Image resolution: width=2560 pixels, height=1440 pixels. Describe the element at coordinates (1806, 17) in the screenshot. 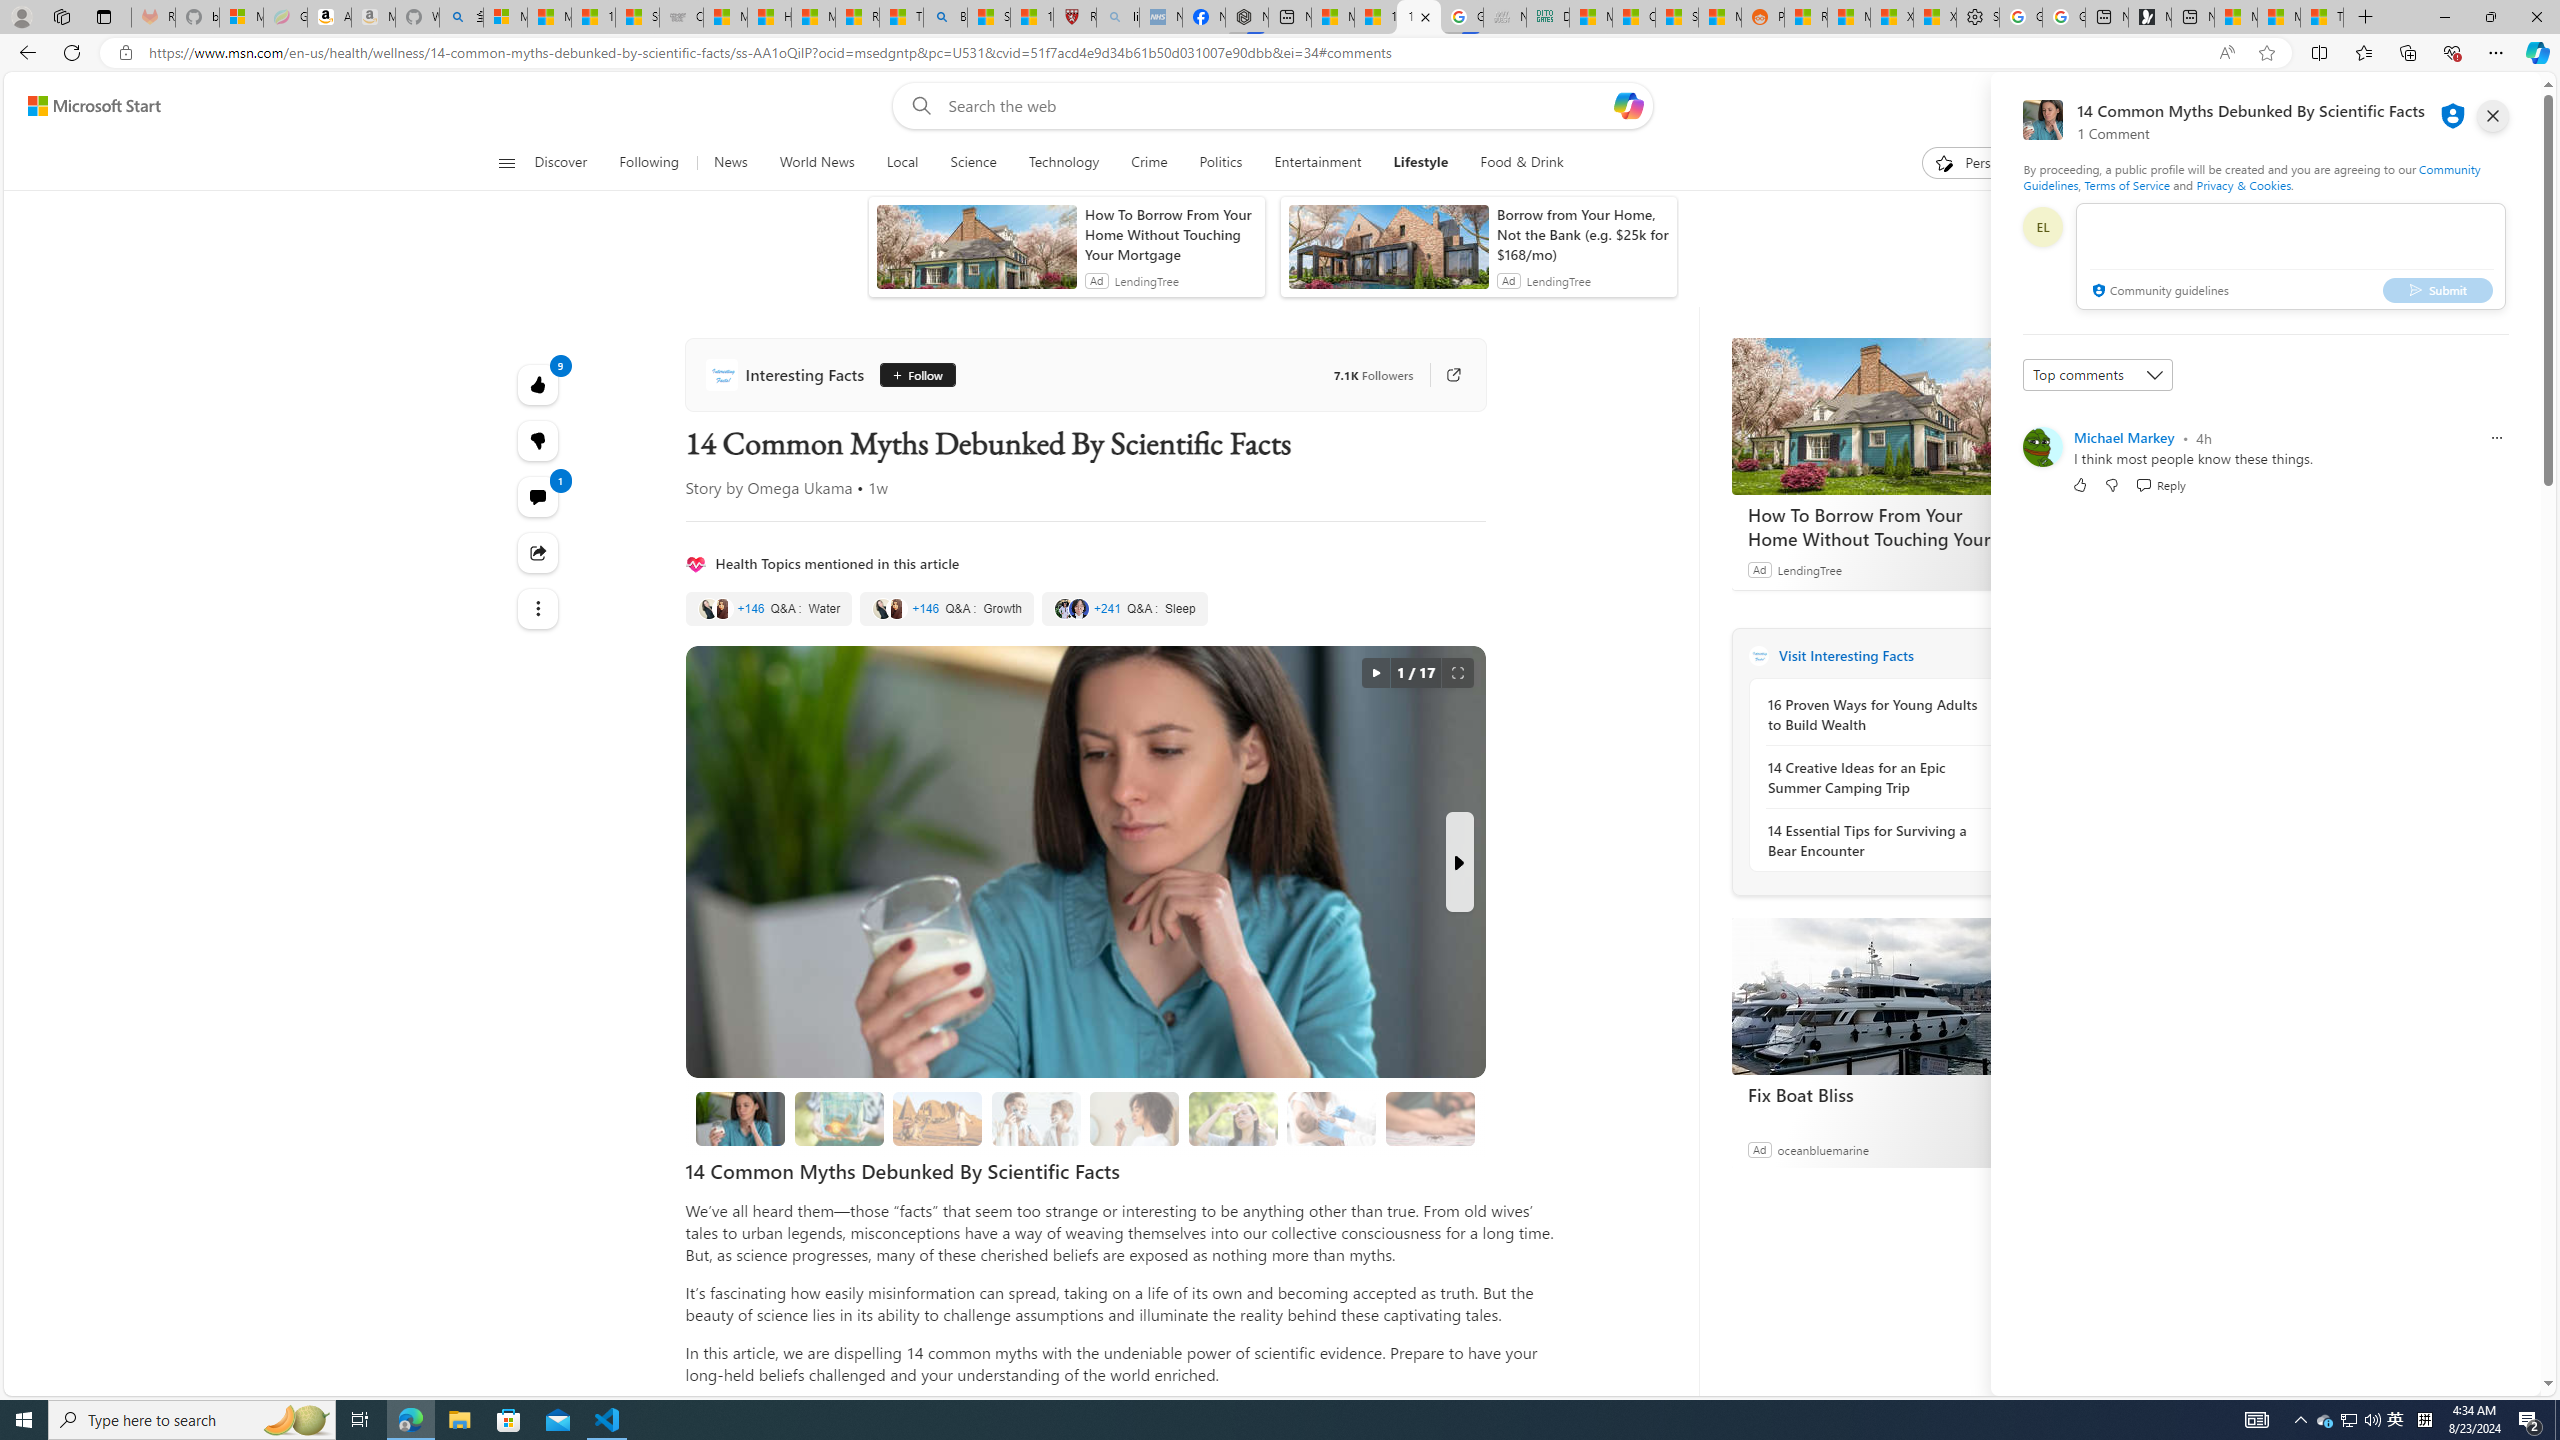

I see `R******* | Trusted Community Engagement and Contributions` at that location.